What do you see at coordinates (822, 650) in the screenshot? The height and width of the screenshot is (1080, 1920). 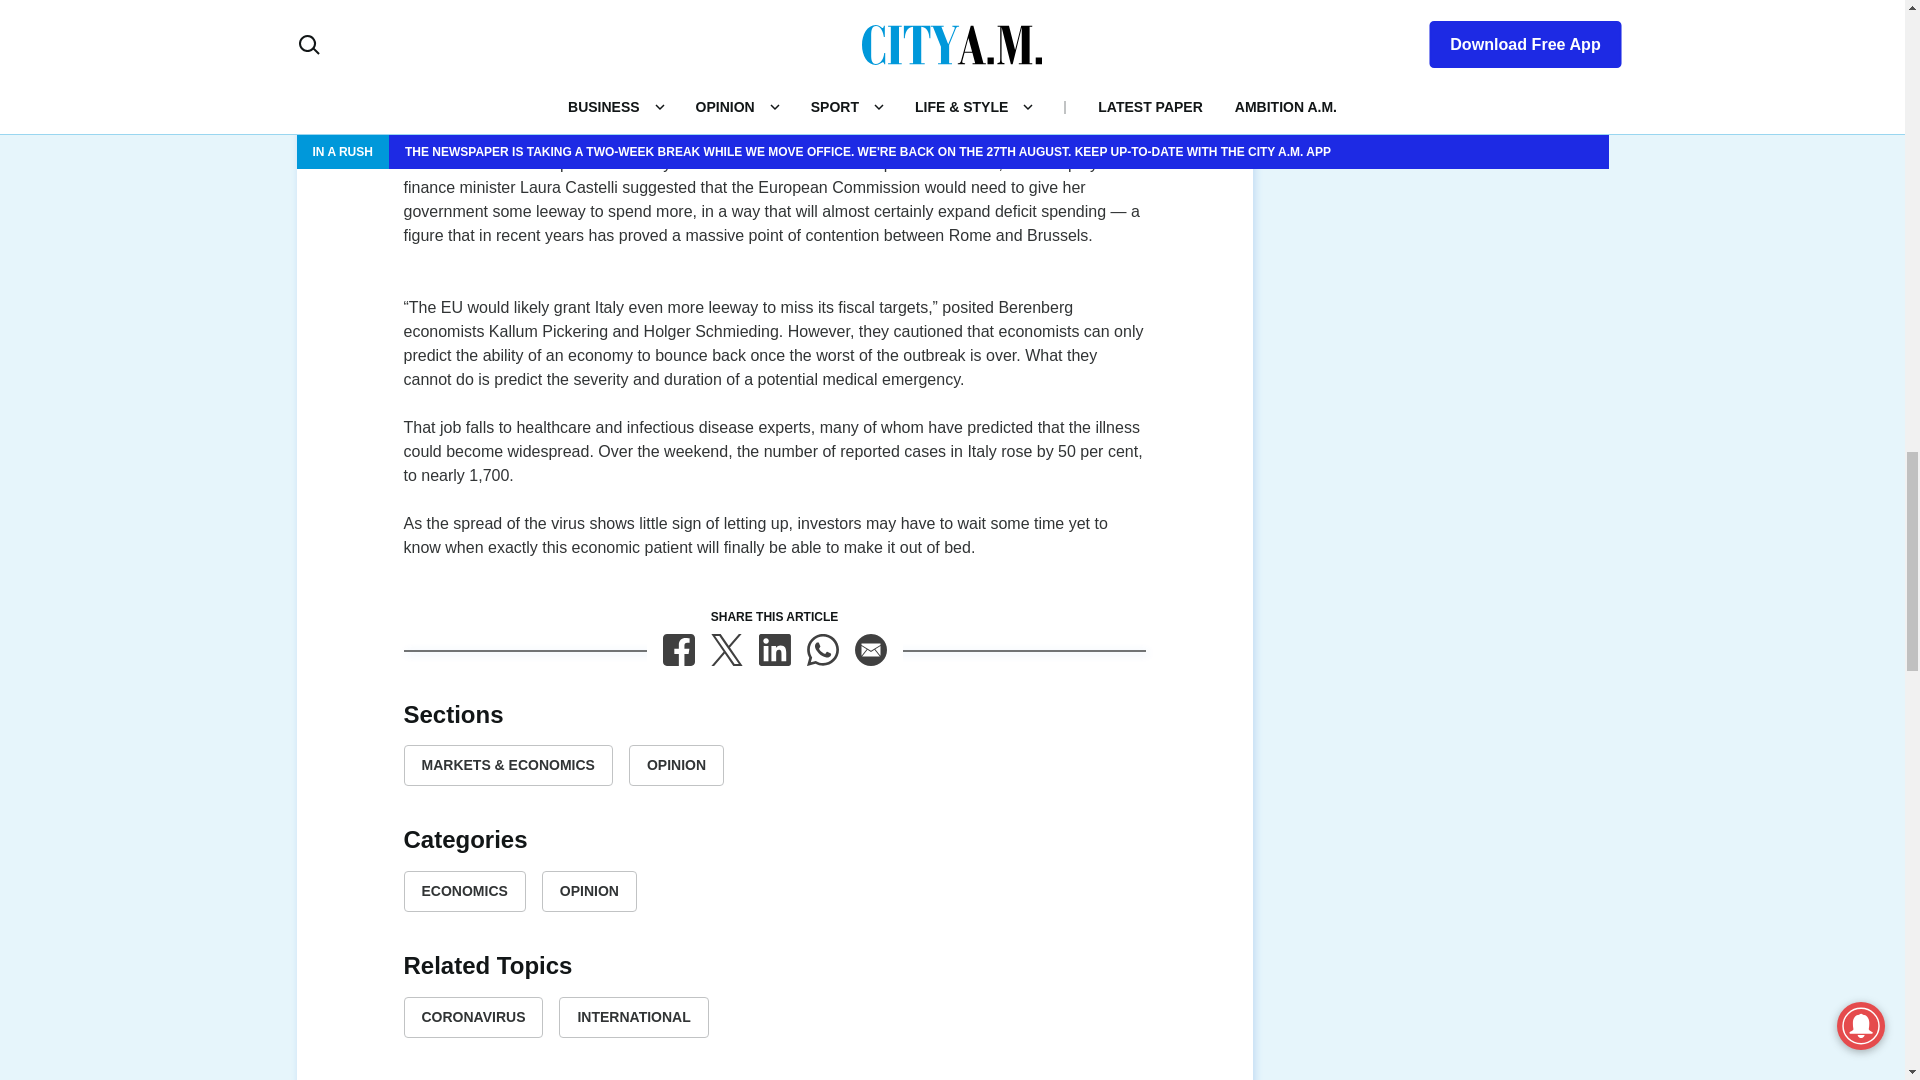 I see `WhatsApp` at bounding box center [822, 650].